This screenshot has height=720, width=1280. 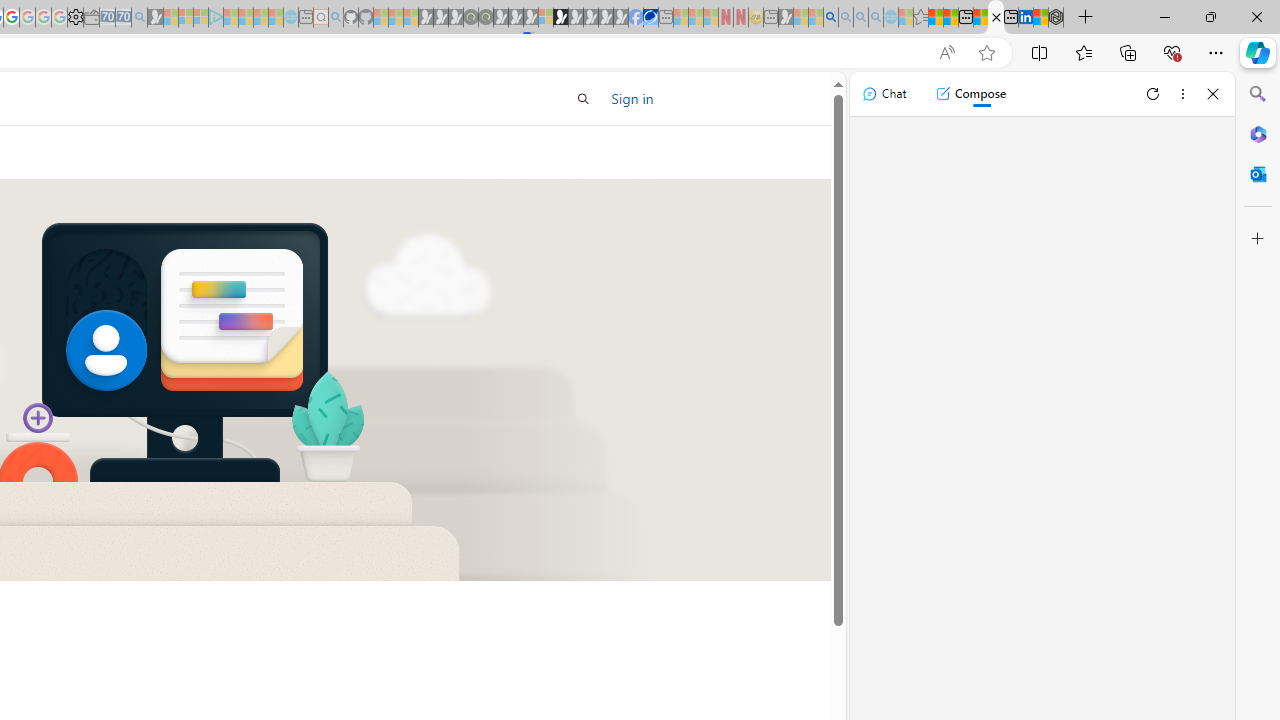 I want to click on MSN - Sleeping, so click(x=786, y=18).